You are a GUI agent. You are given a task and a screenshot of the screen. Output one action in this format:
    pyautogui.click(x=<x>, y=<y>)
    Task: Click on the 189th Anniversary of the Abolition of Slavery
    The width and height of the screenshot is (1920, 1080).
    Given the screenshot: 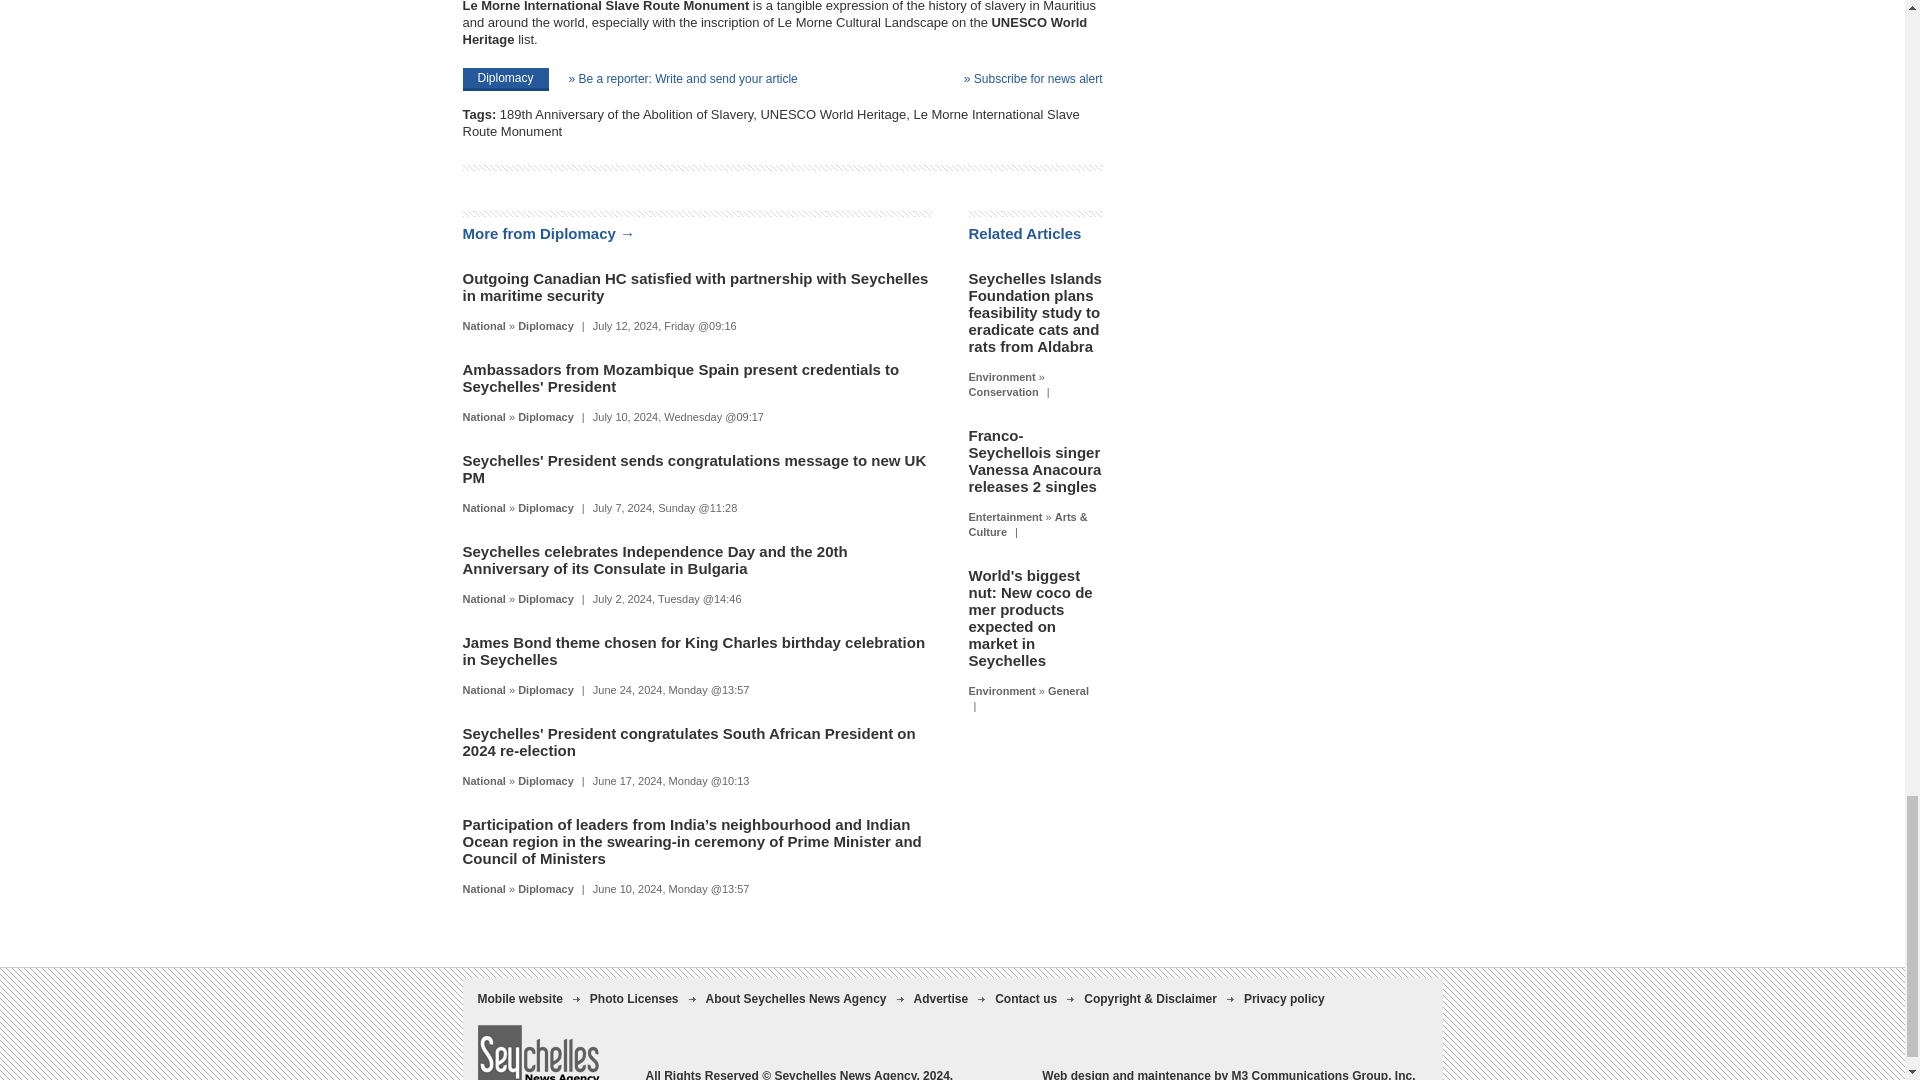 What is the action you would take?
    pyautogui.click(x=626, y=114)
    